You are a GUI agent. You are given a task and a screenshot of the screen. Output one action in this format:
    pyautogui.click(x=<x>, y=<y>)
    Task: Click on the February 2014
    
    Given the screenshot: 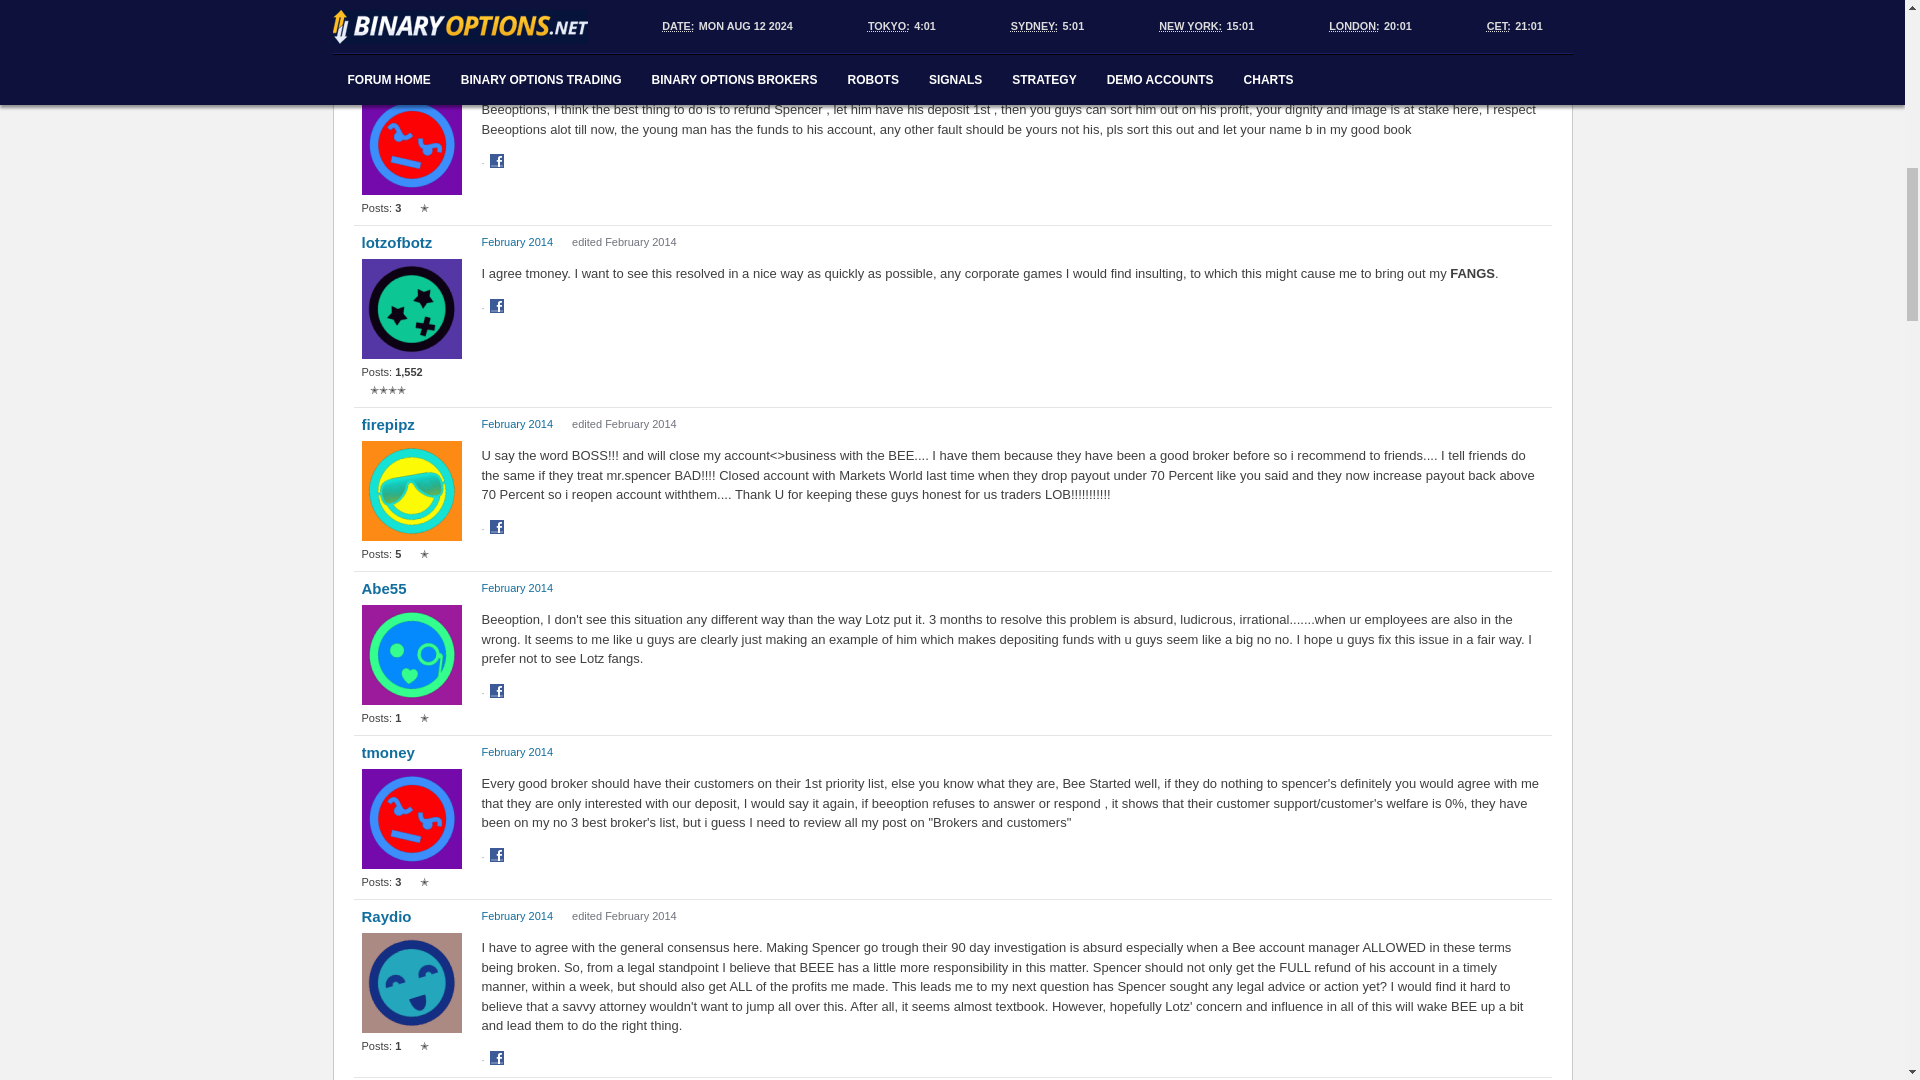 What is the action you would take?
    pyautogui.click(x=518, y=78)
    